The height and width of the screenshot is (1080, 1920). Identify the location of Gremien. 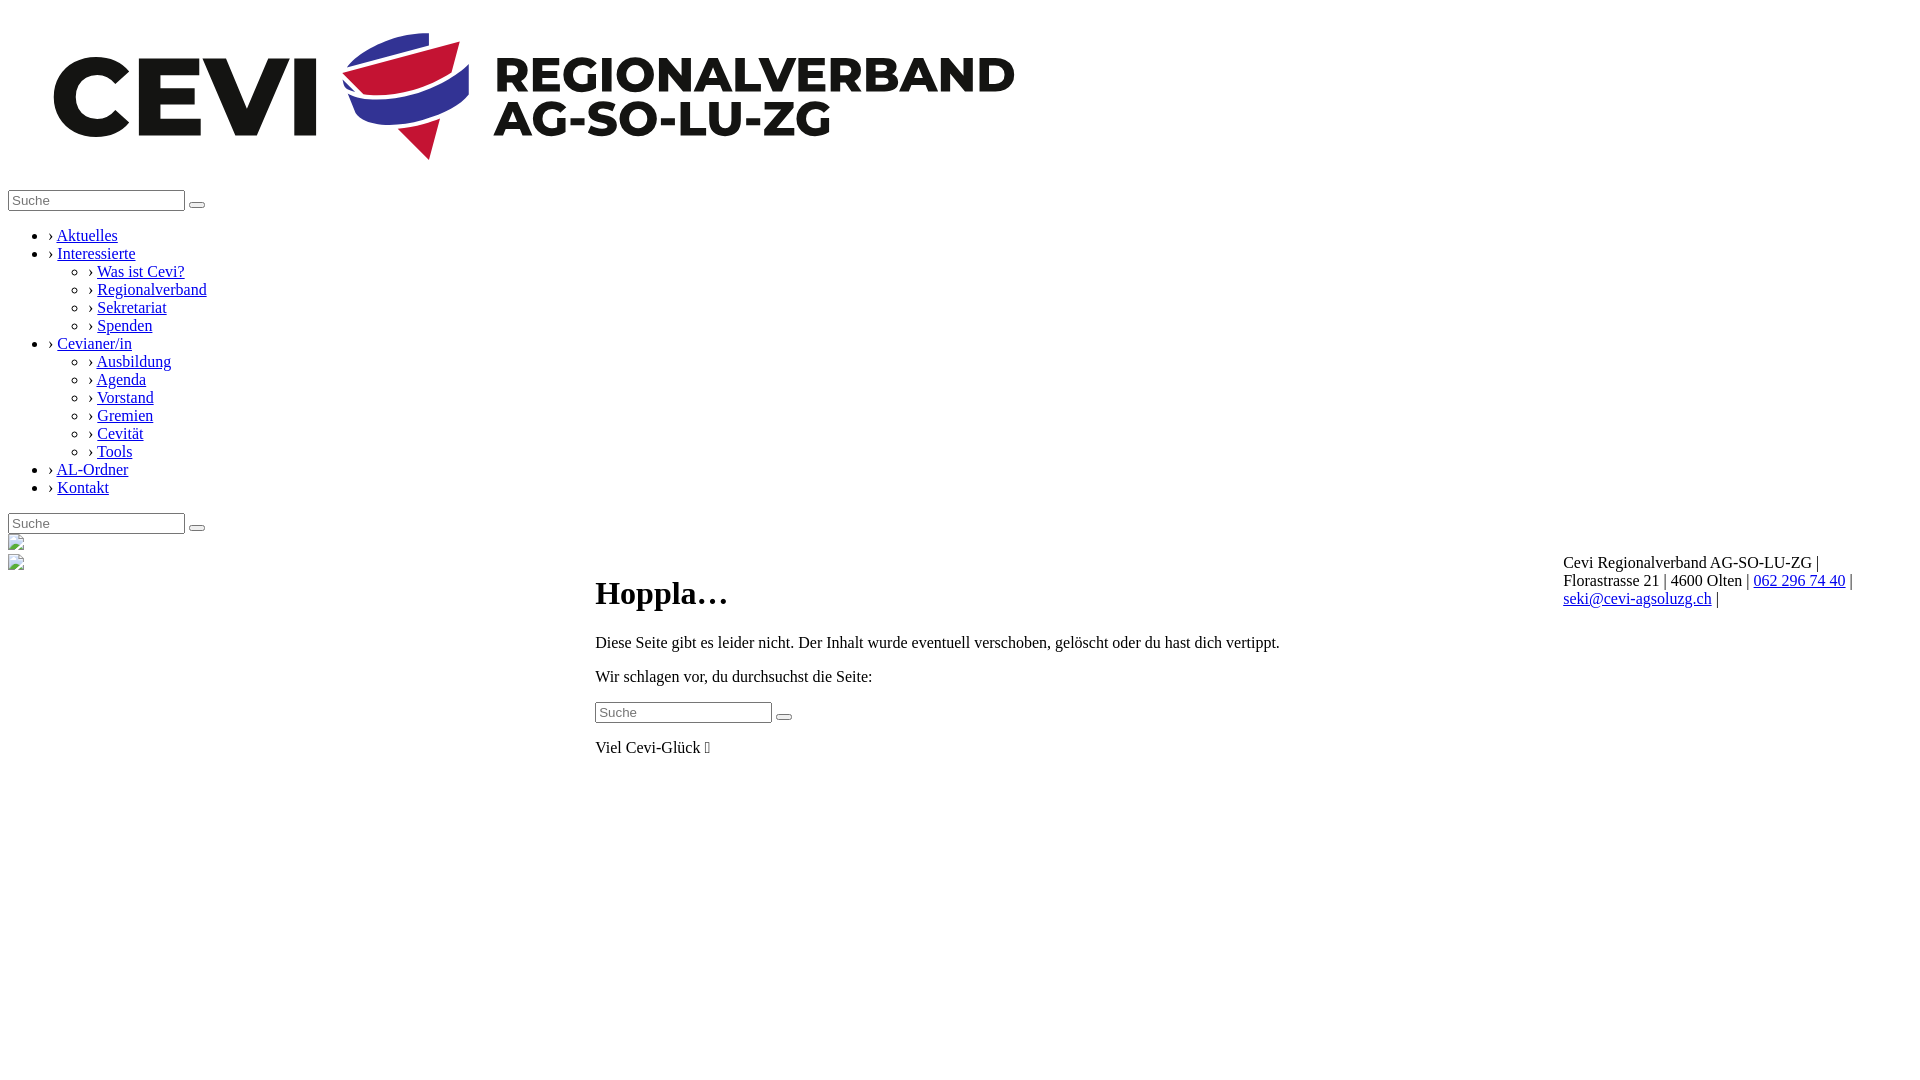
(125, 416).